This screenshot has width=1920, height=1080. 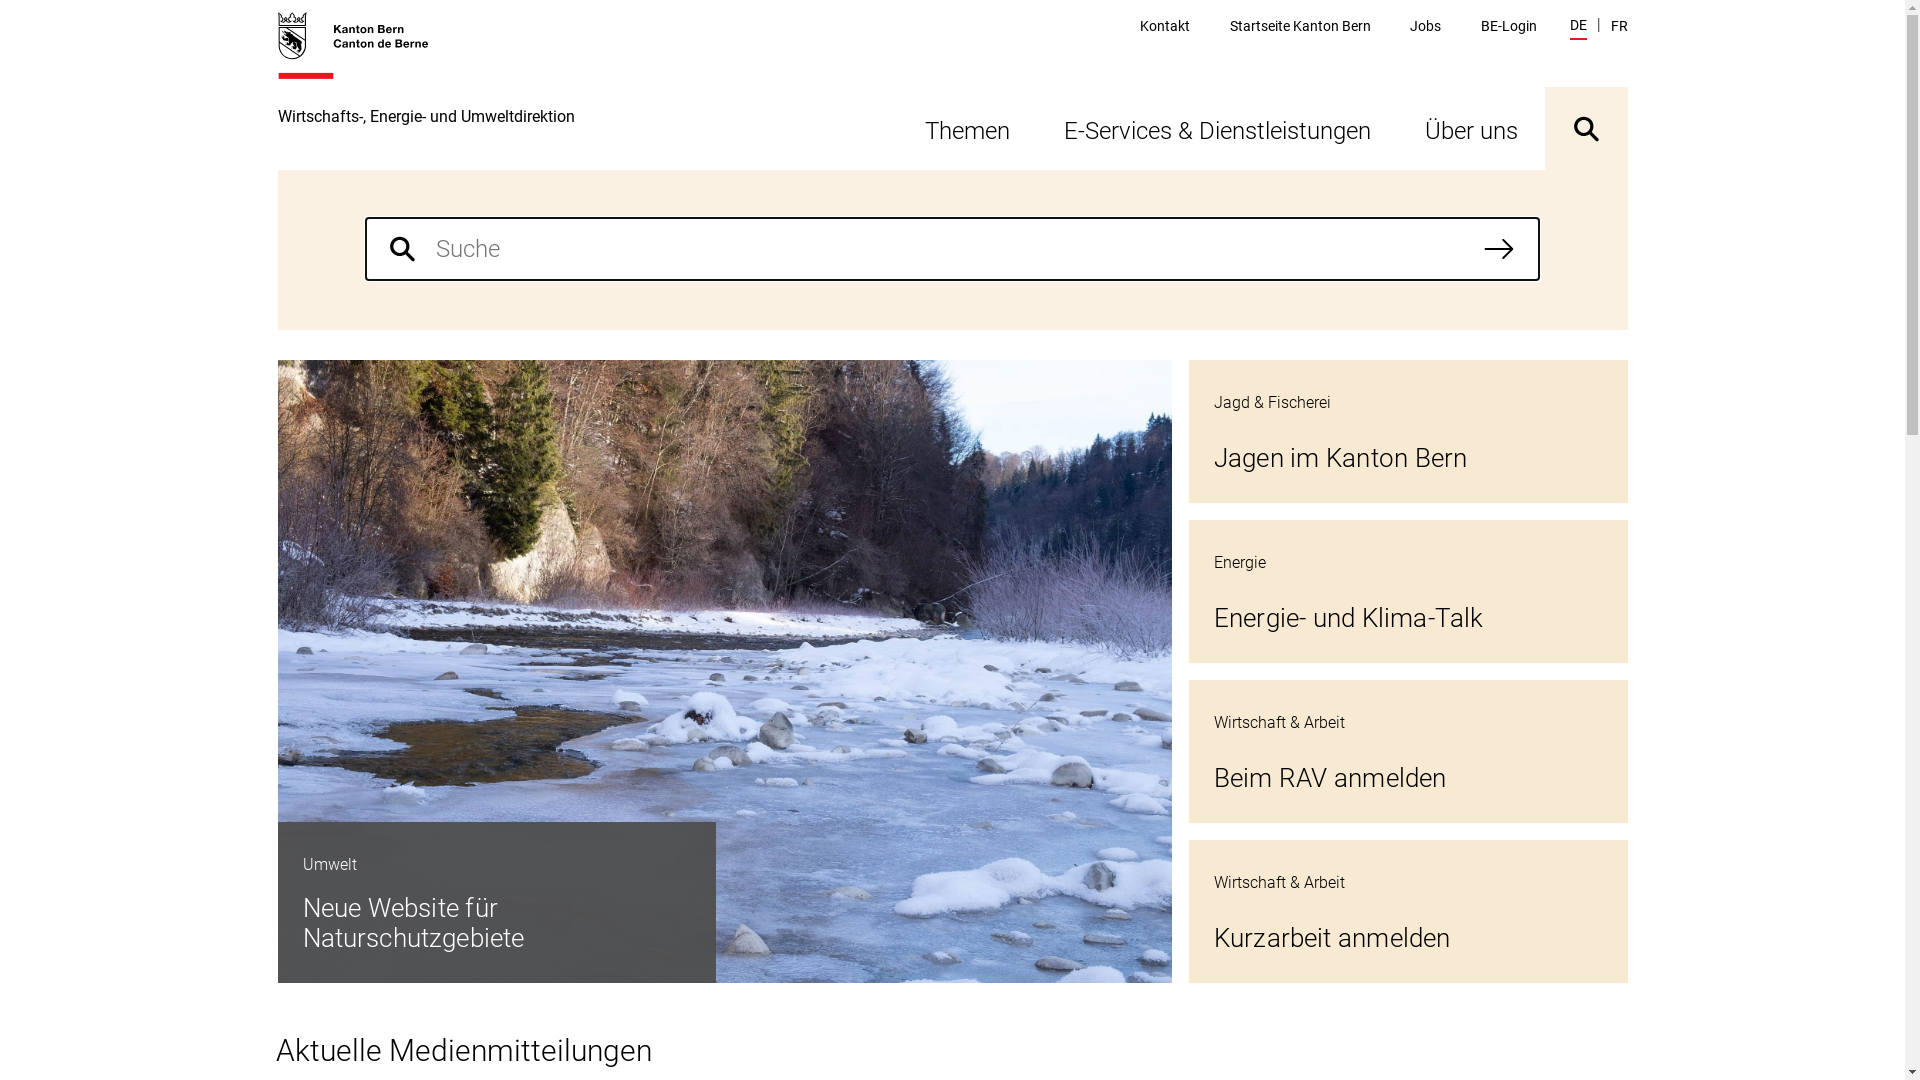 I want to click on BE-Login, so click(x=1509, y=26).